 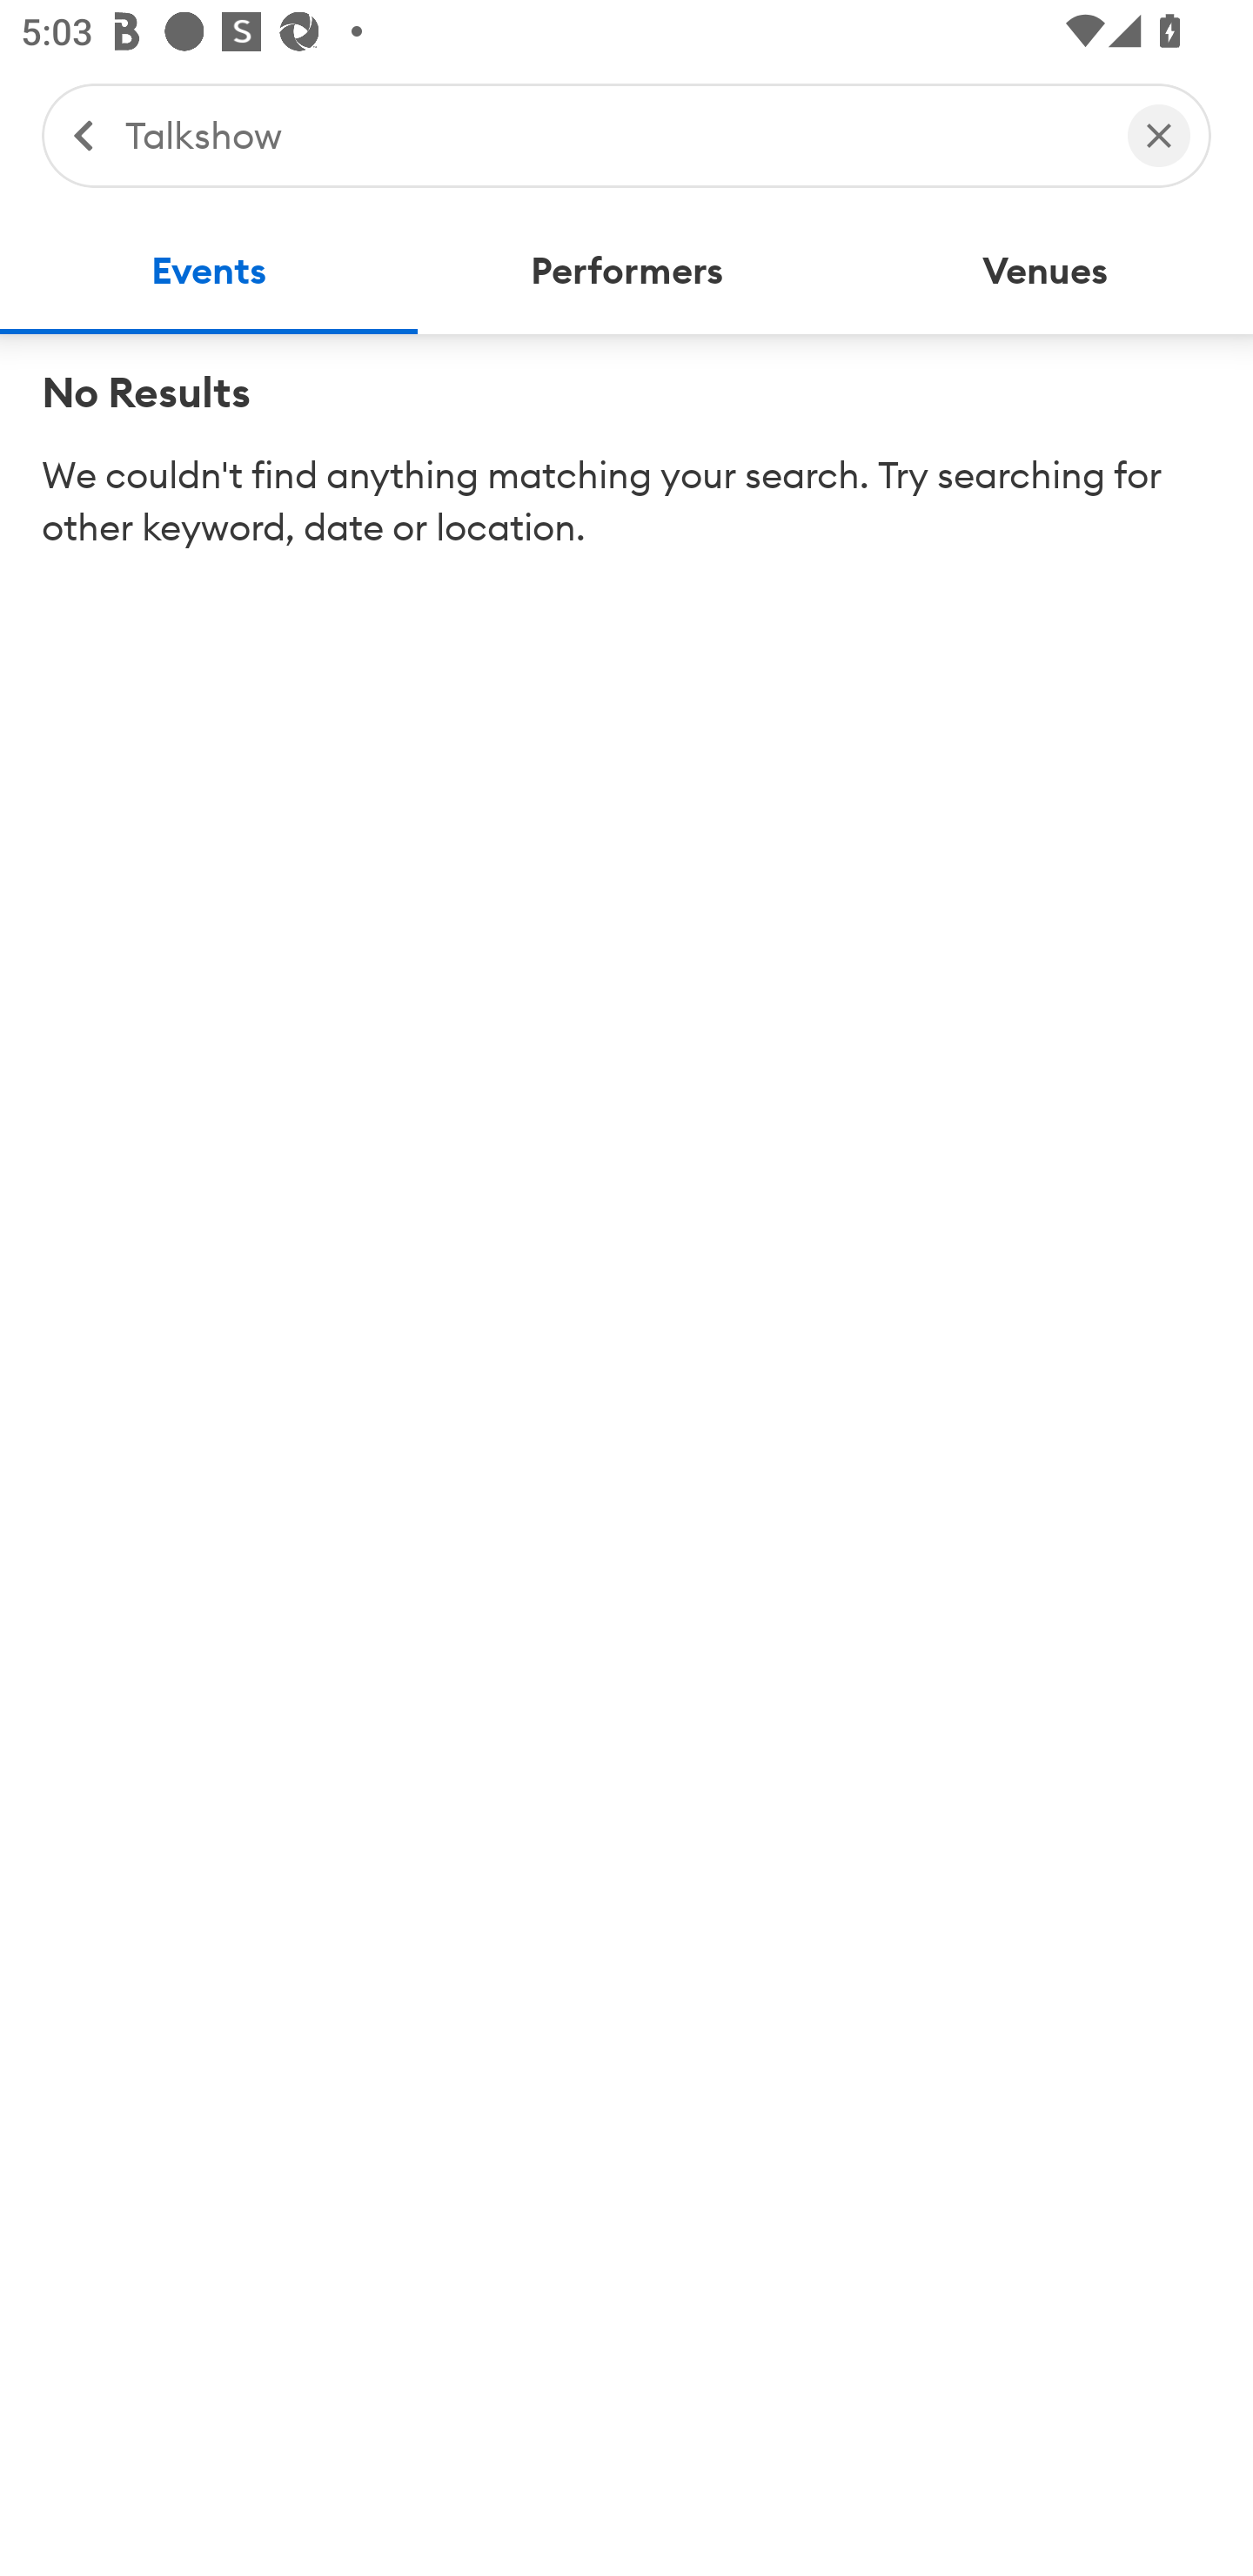 I want to click on Performers, so click(x=626, y=272).